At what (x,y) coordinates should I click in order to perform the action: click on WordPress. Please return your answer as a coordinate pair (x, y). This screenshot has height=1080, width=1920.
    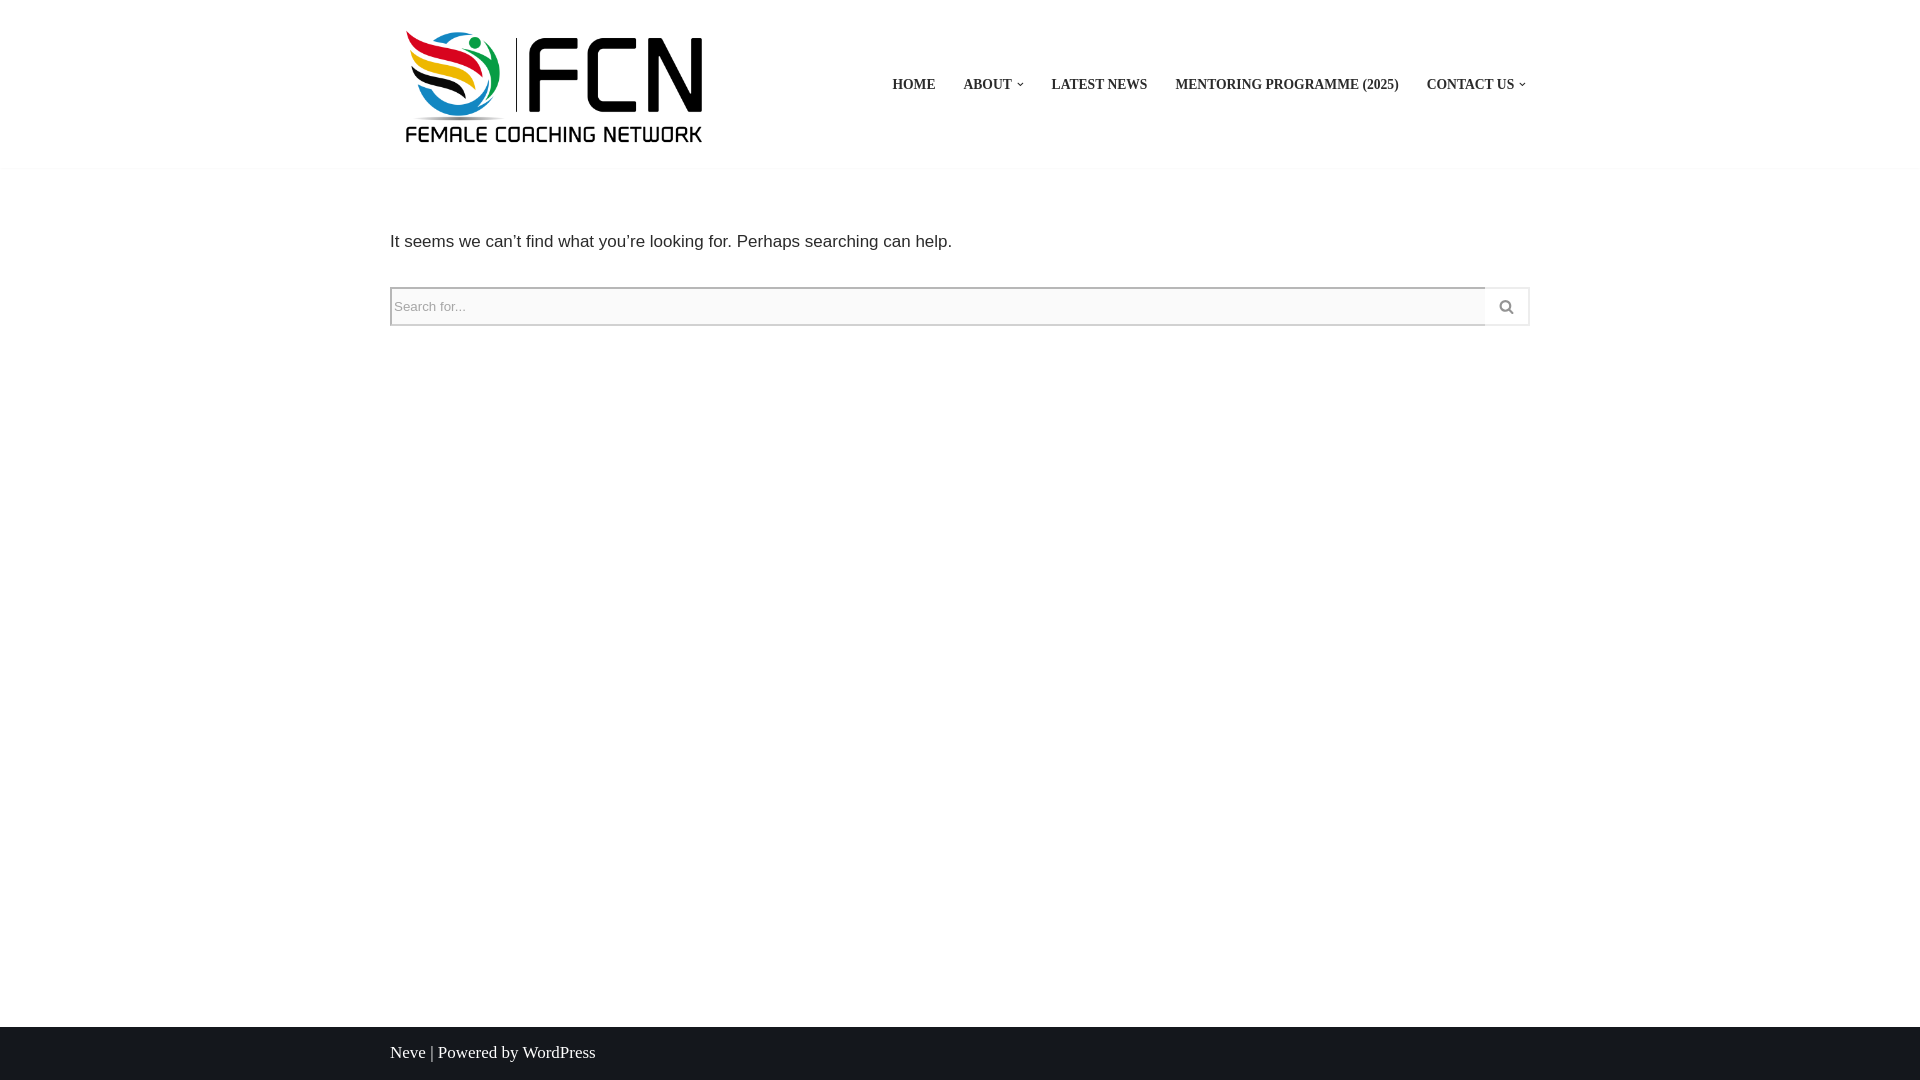
    Looking at the image, I should click on (558, 1052).